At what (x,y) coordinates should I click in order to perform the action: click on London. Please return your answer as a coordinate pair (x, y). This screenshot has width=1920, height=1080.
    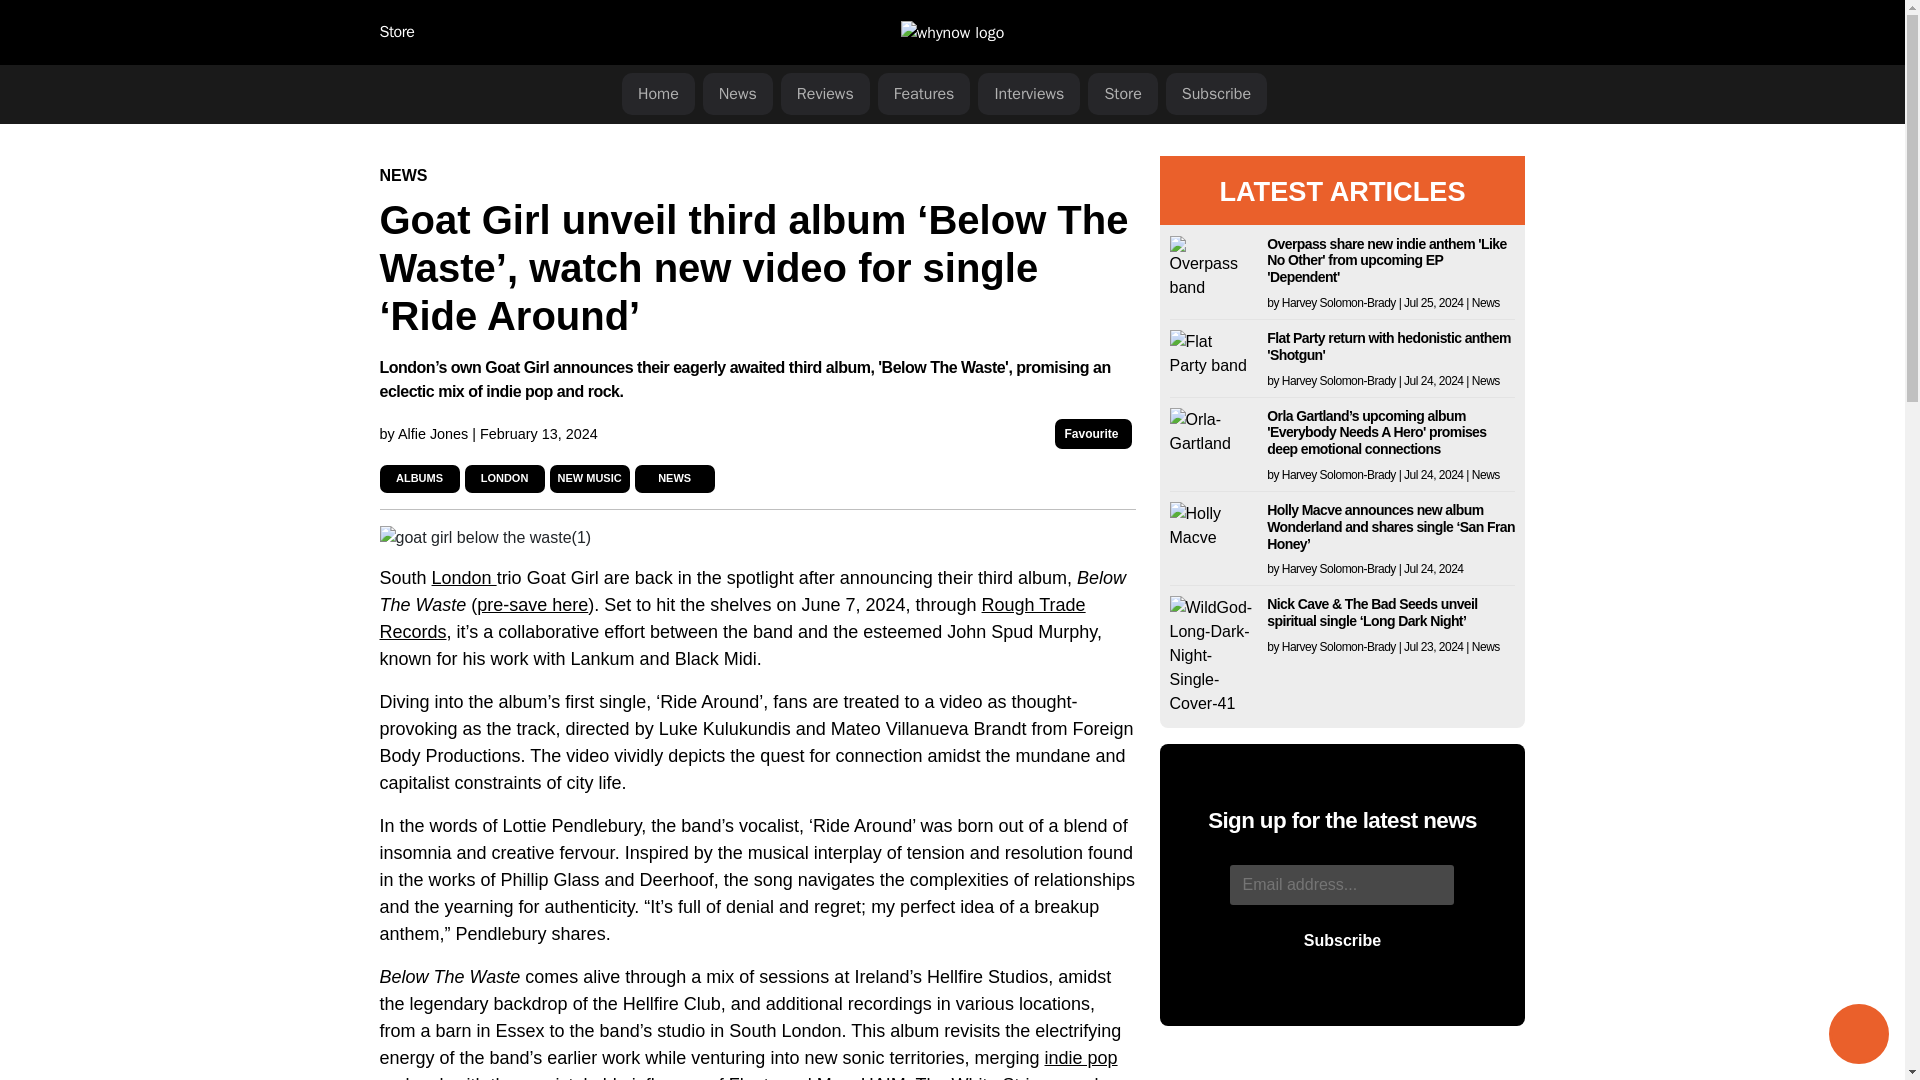
    Looking at the image, I should click on (464, 578).